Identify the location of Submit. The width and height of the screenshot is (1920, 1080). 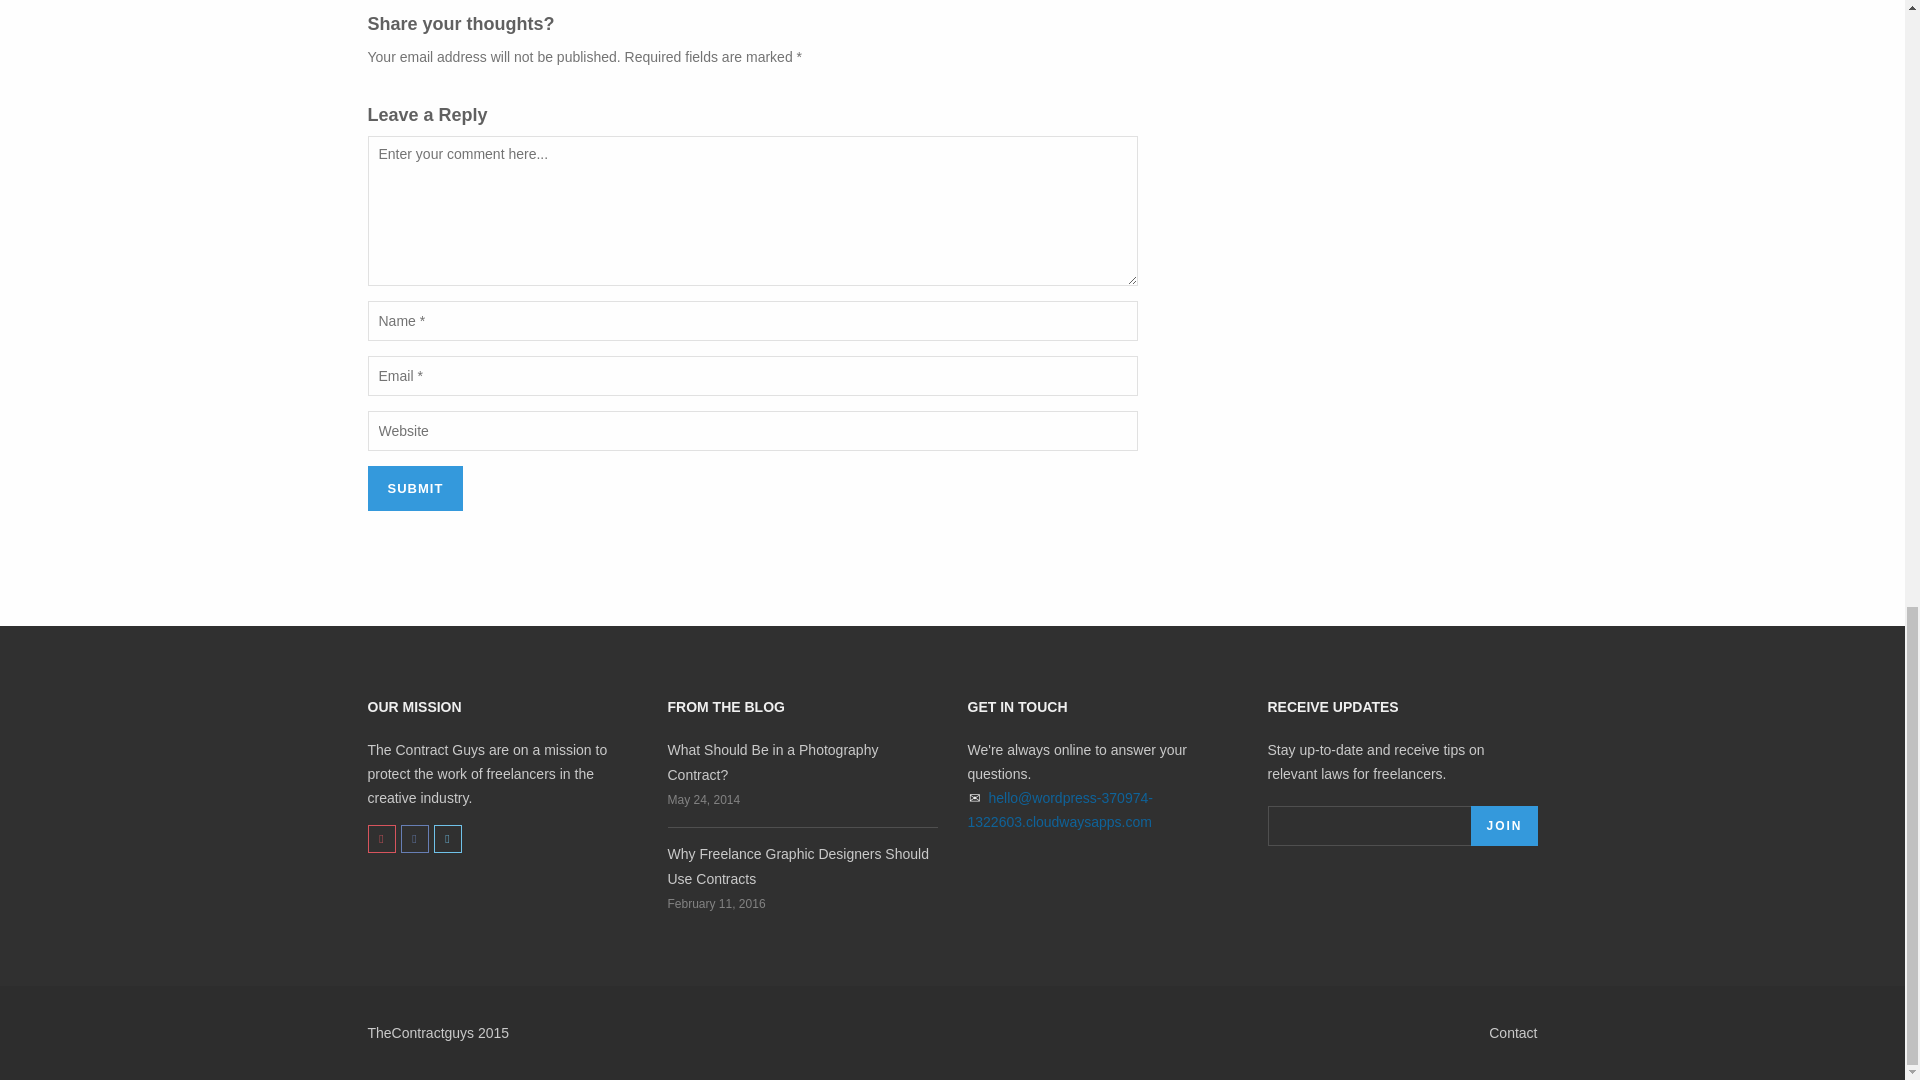
(416, 488).